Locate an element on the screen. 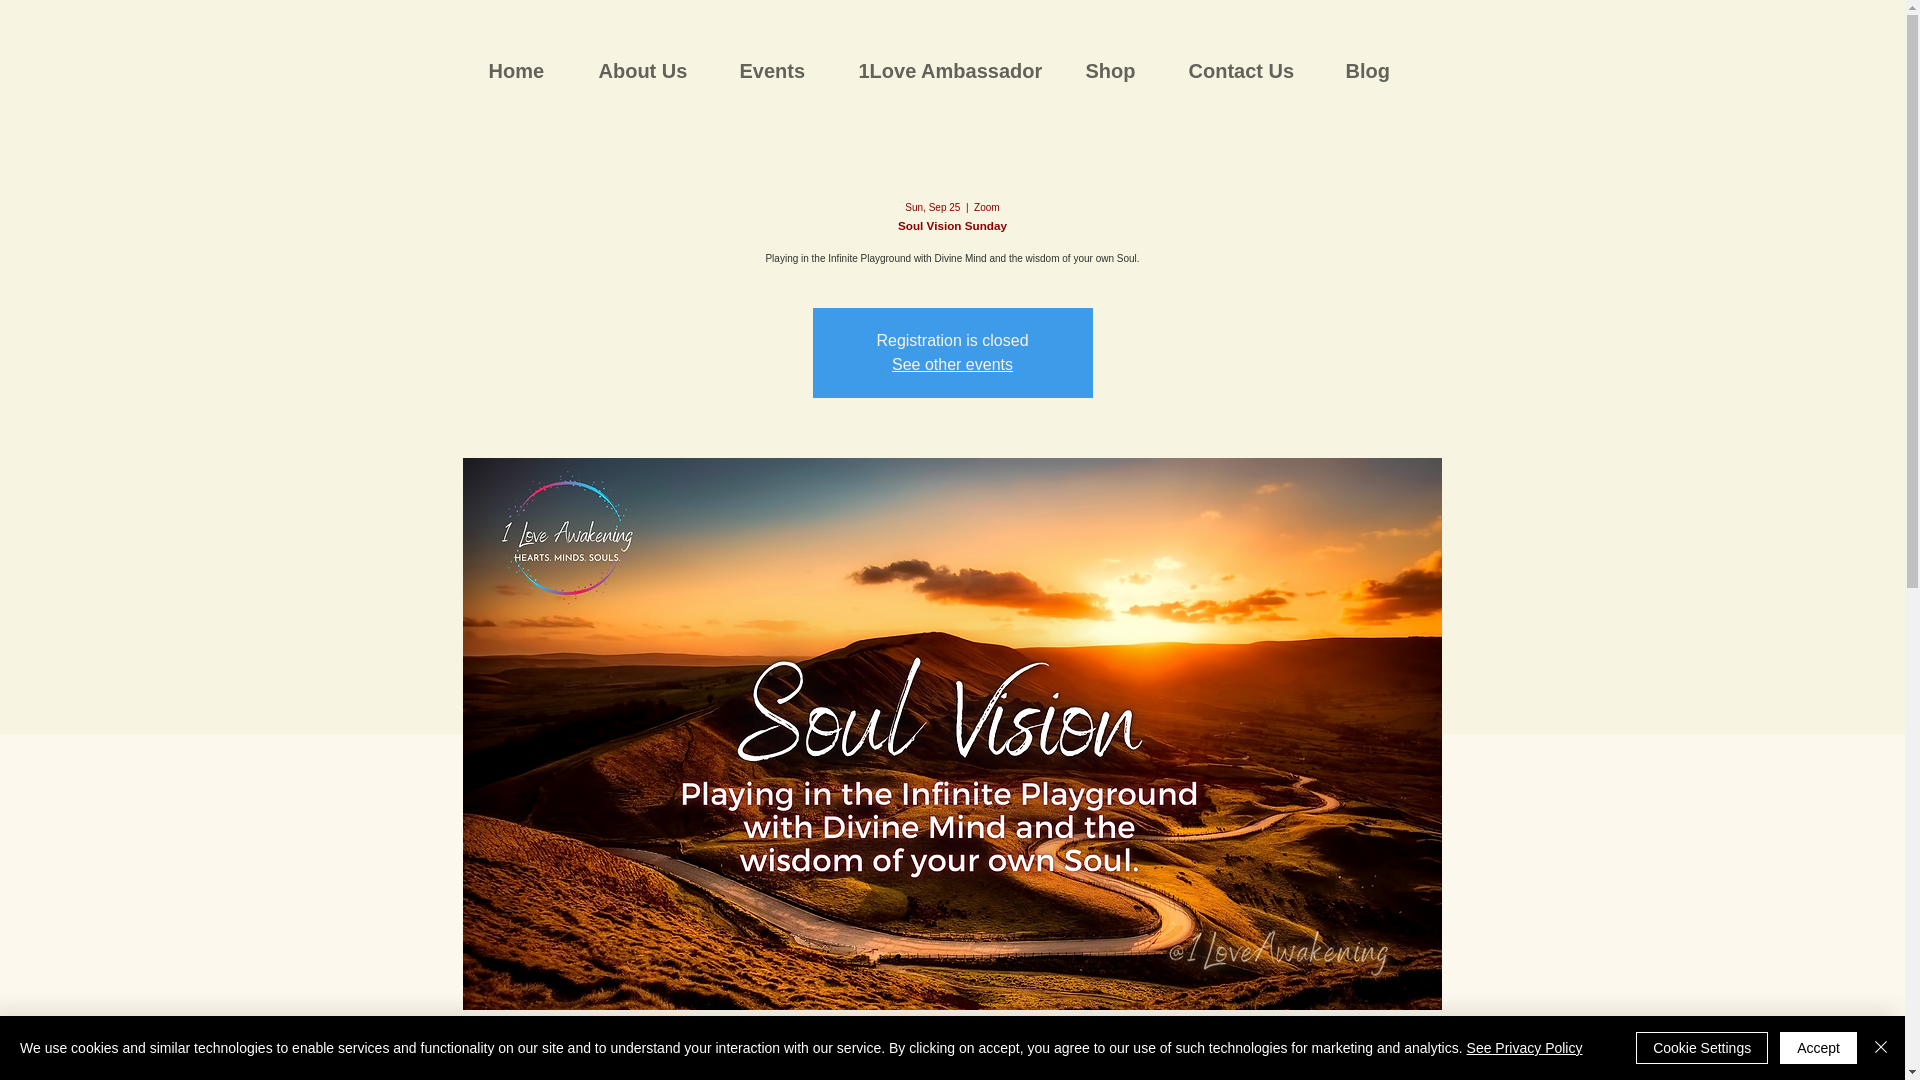 This screenshot has height=1080, width=1920. About Us is located at coordinates (654, 70).